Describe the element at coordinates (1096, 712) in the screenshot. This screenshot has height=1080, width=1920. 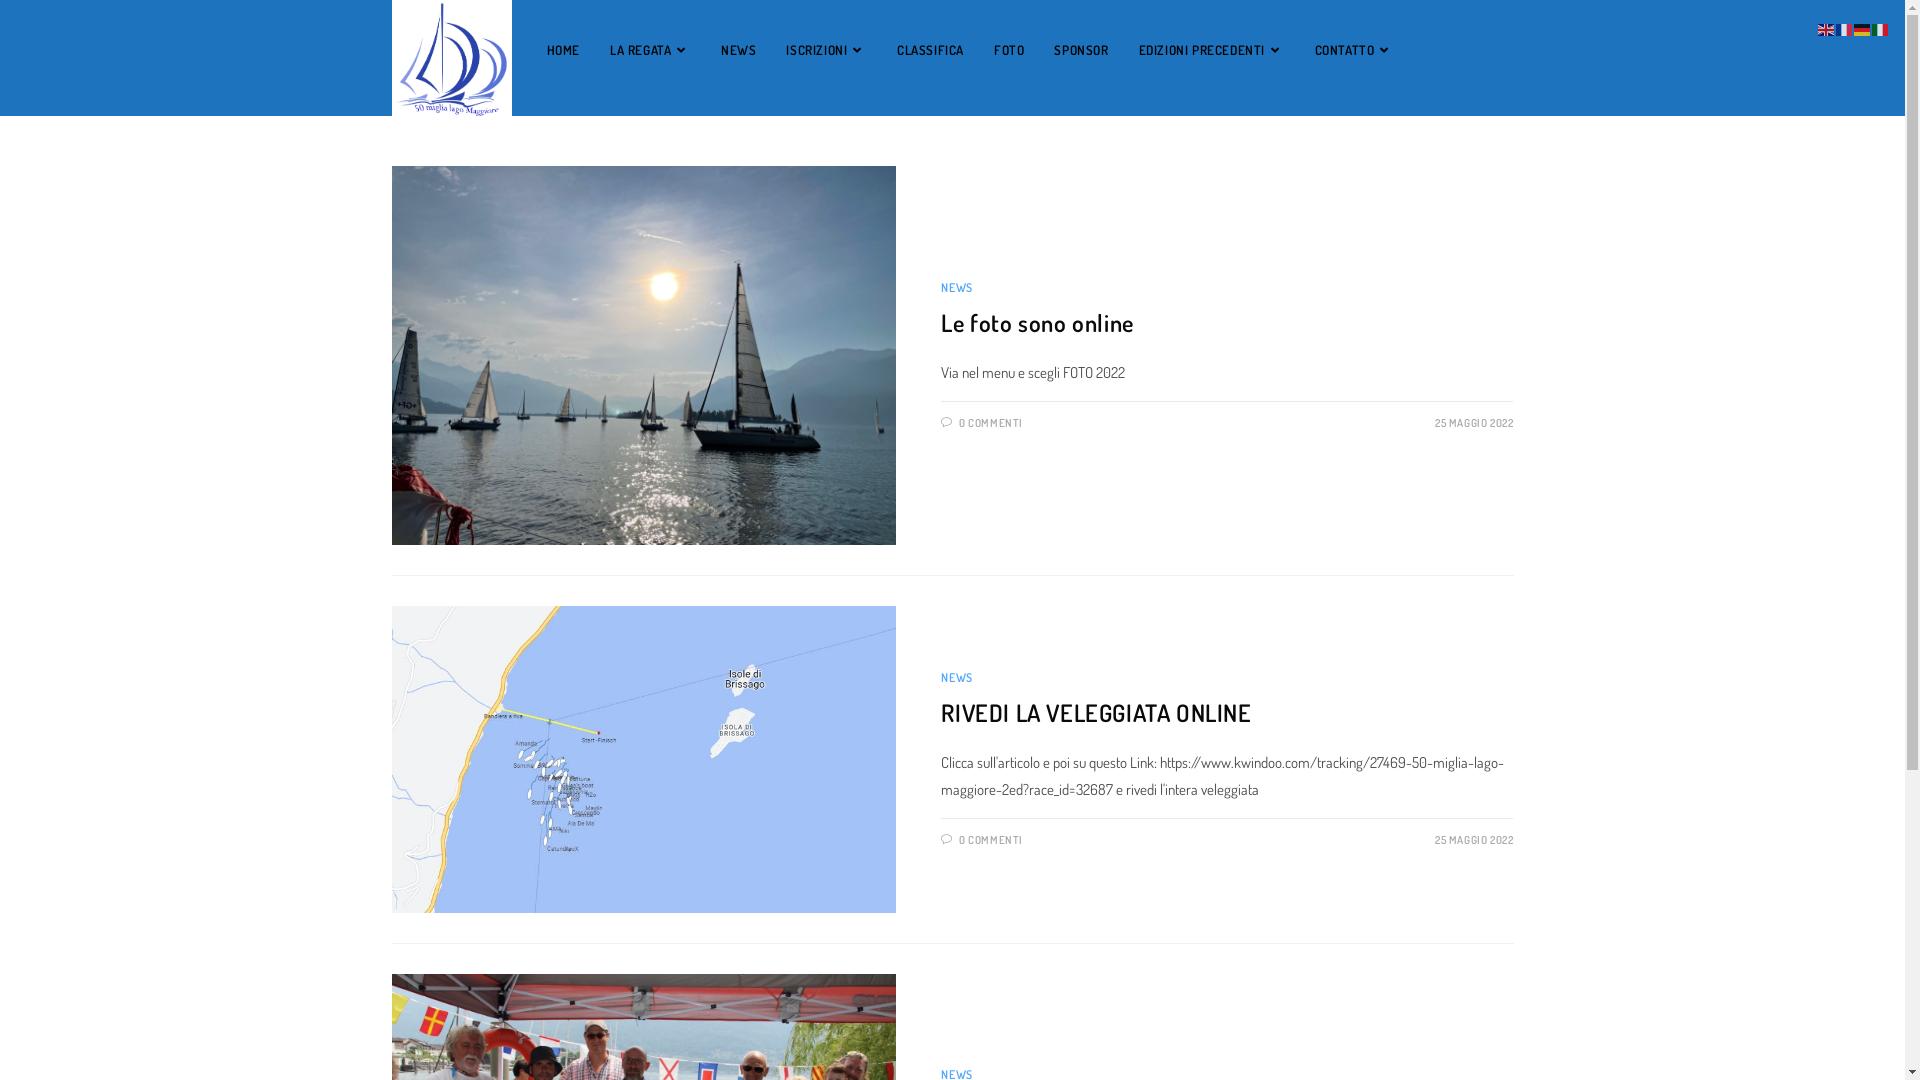
I see `RIVEDI LA VELEGGIATA ONLINE` at that location.